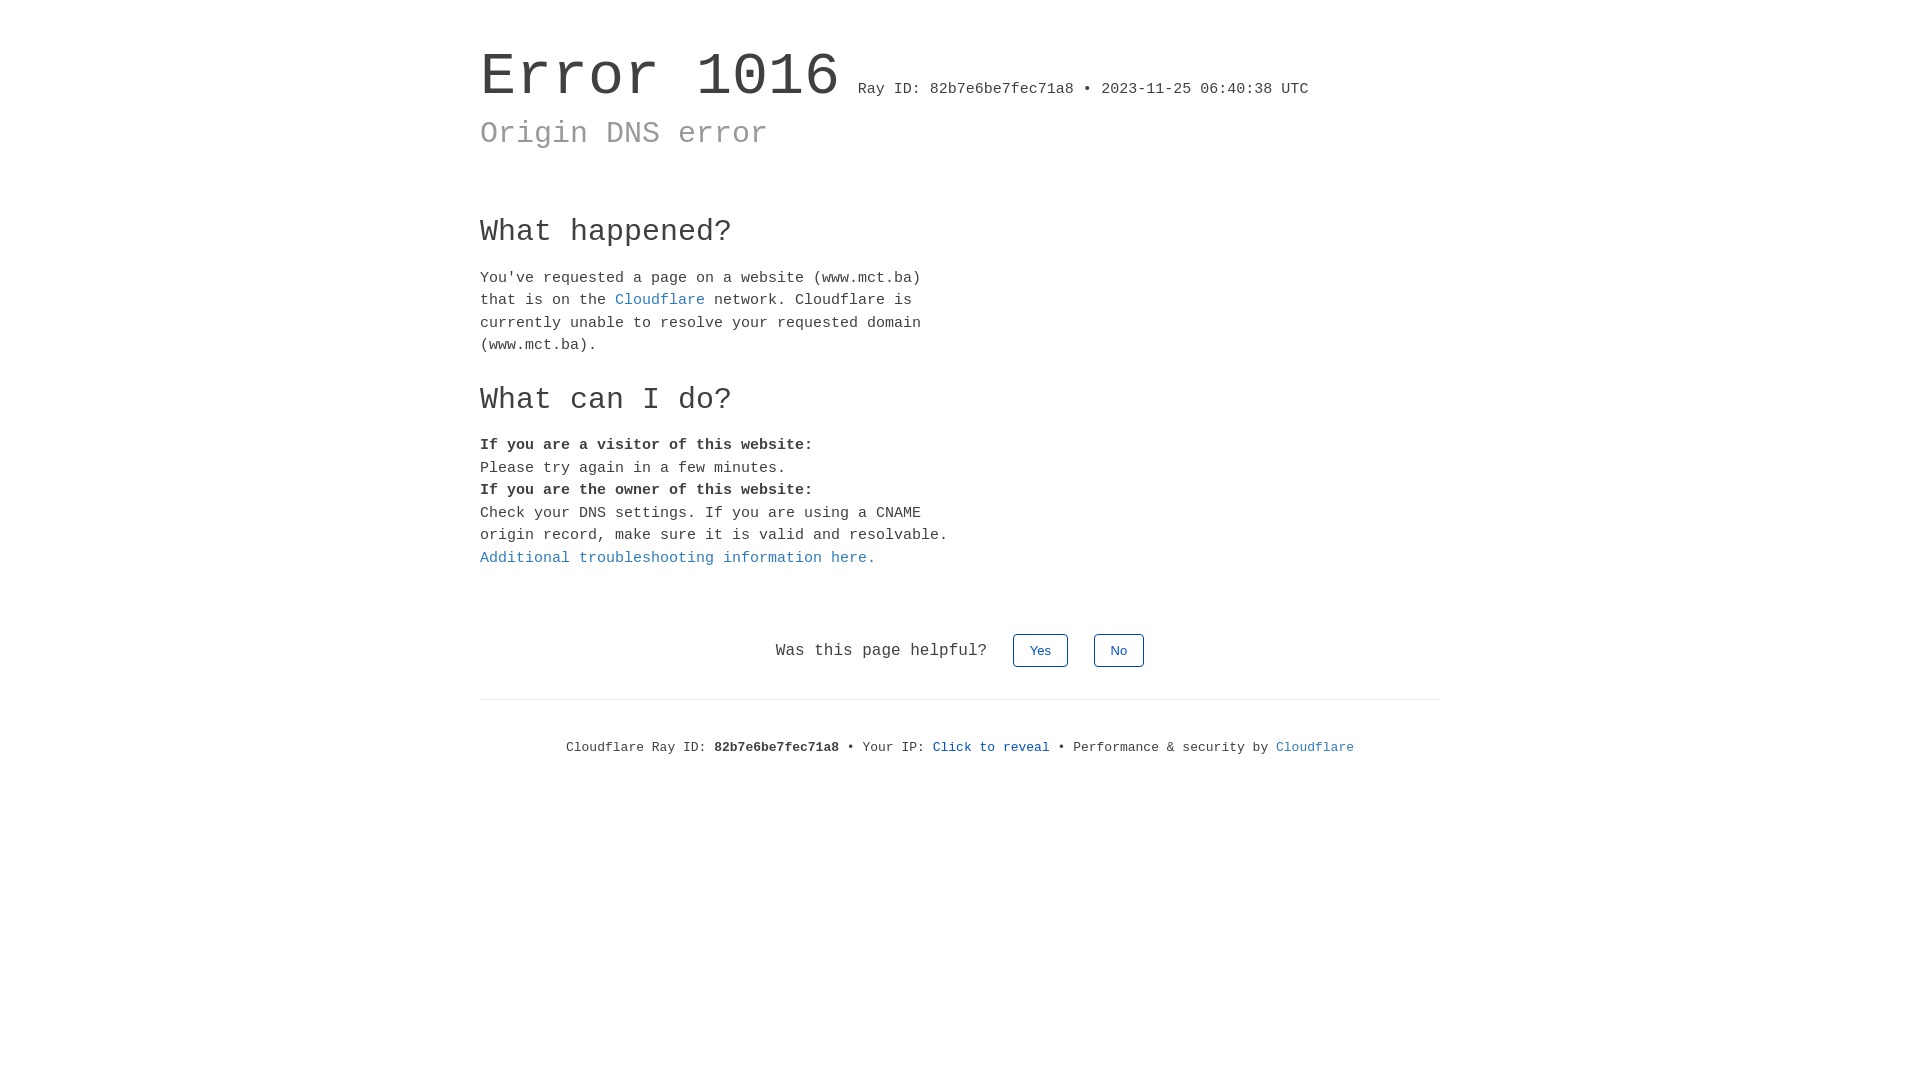 The width and height of the screenshot is (1920, 1080). What do you see at coordinates (678, 558) in the screenshot?
I see `Additional troubleshooting information here.` at bounding box center [678, 558].